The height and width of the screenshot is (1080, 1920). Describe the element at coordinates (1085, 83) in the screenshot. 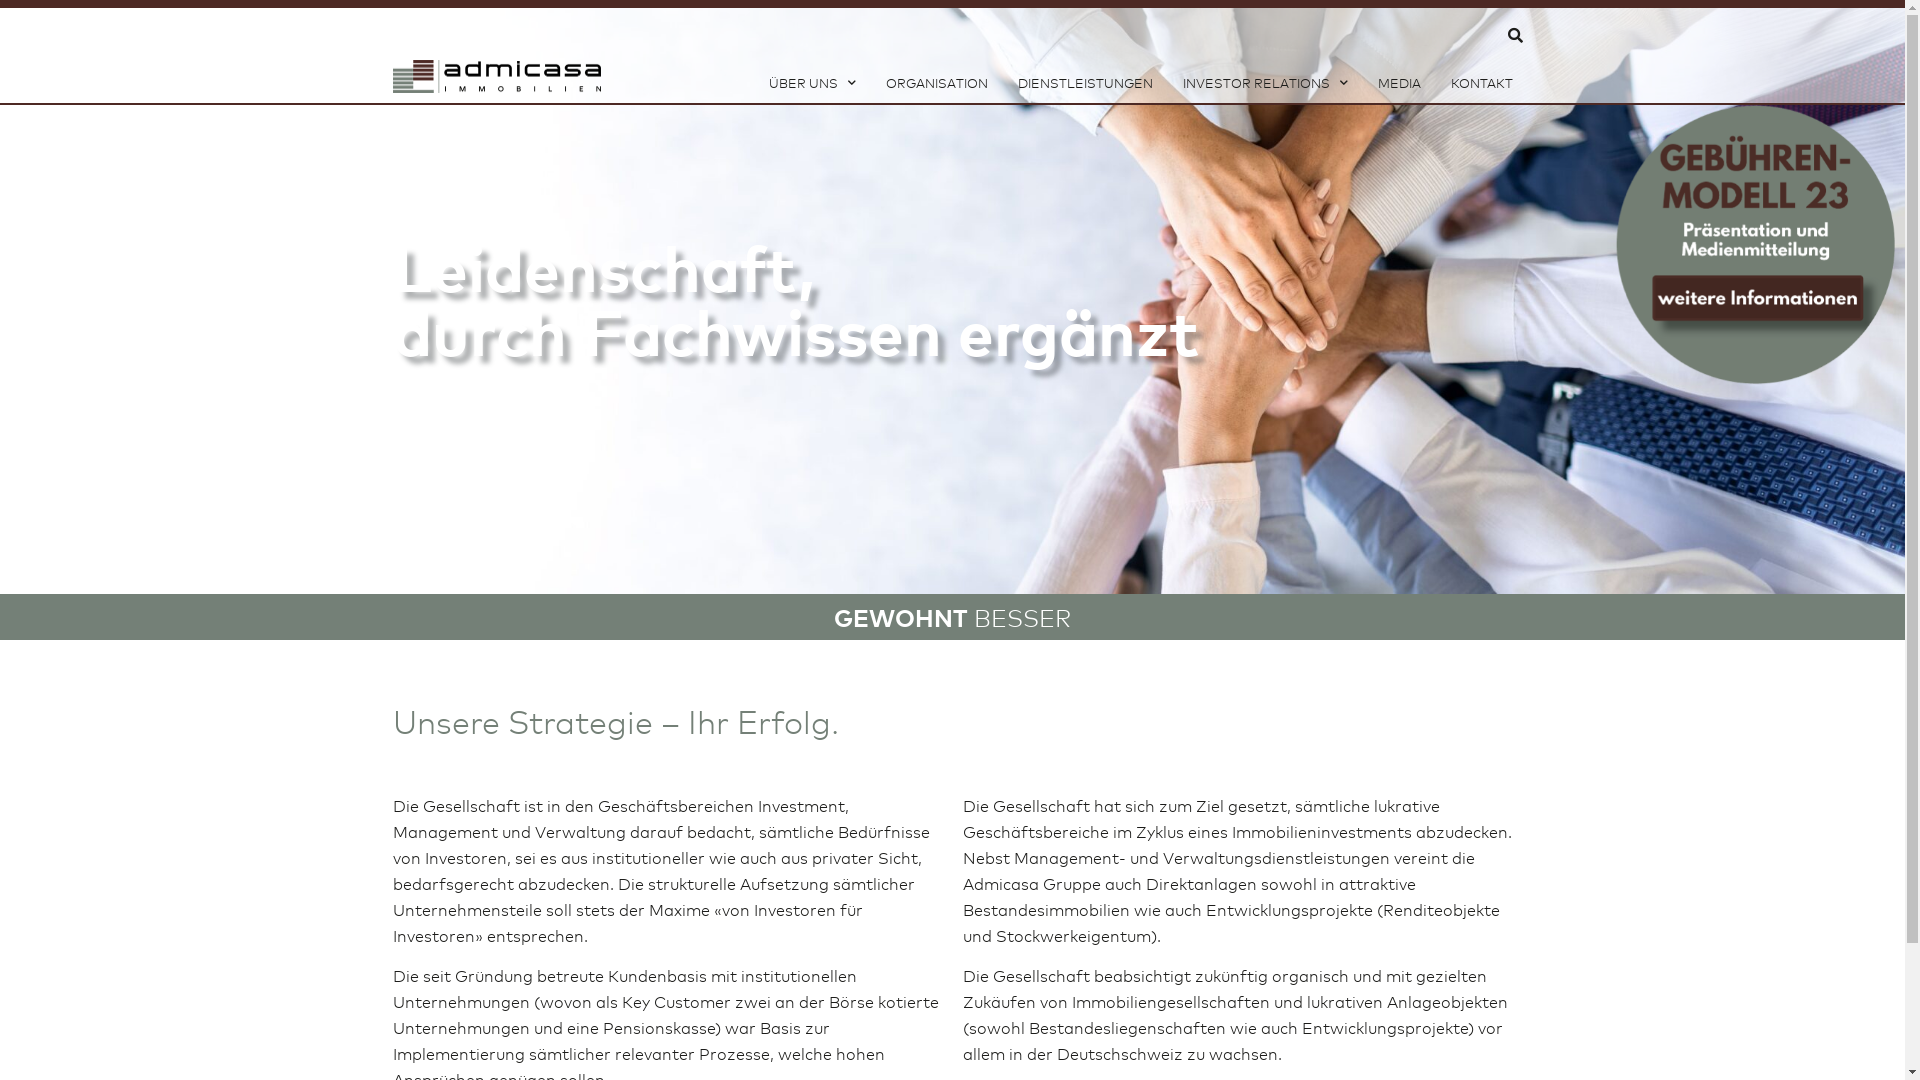

I see `DIENSTLEISTUNGEN` at that location.